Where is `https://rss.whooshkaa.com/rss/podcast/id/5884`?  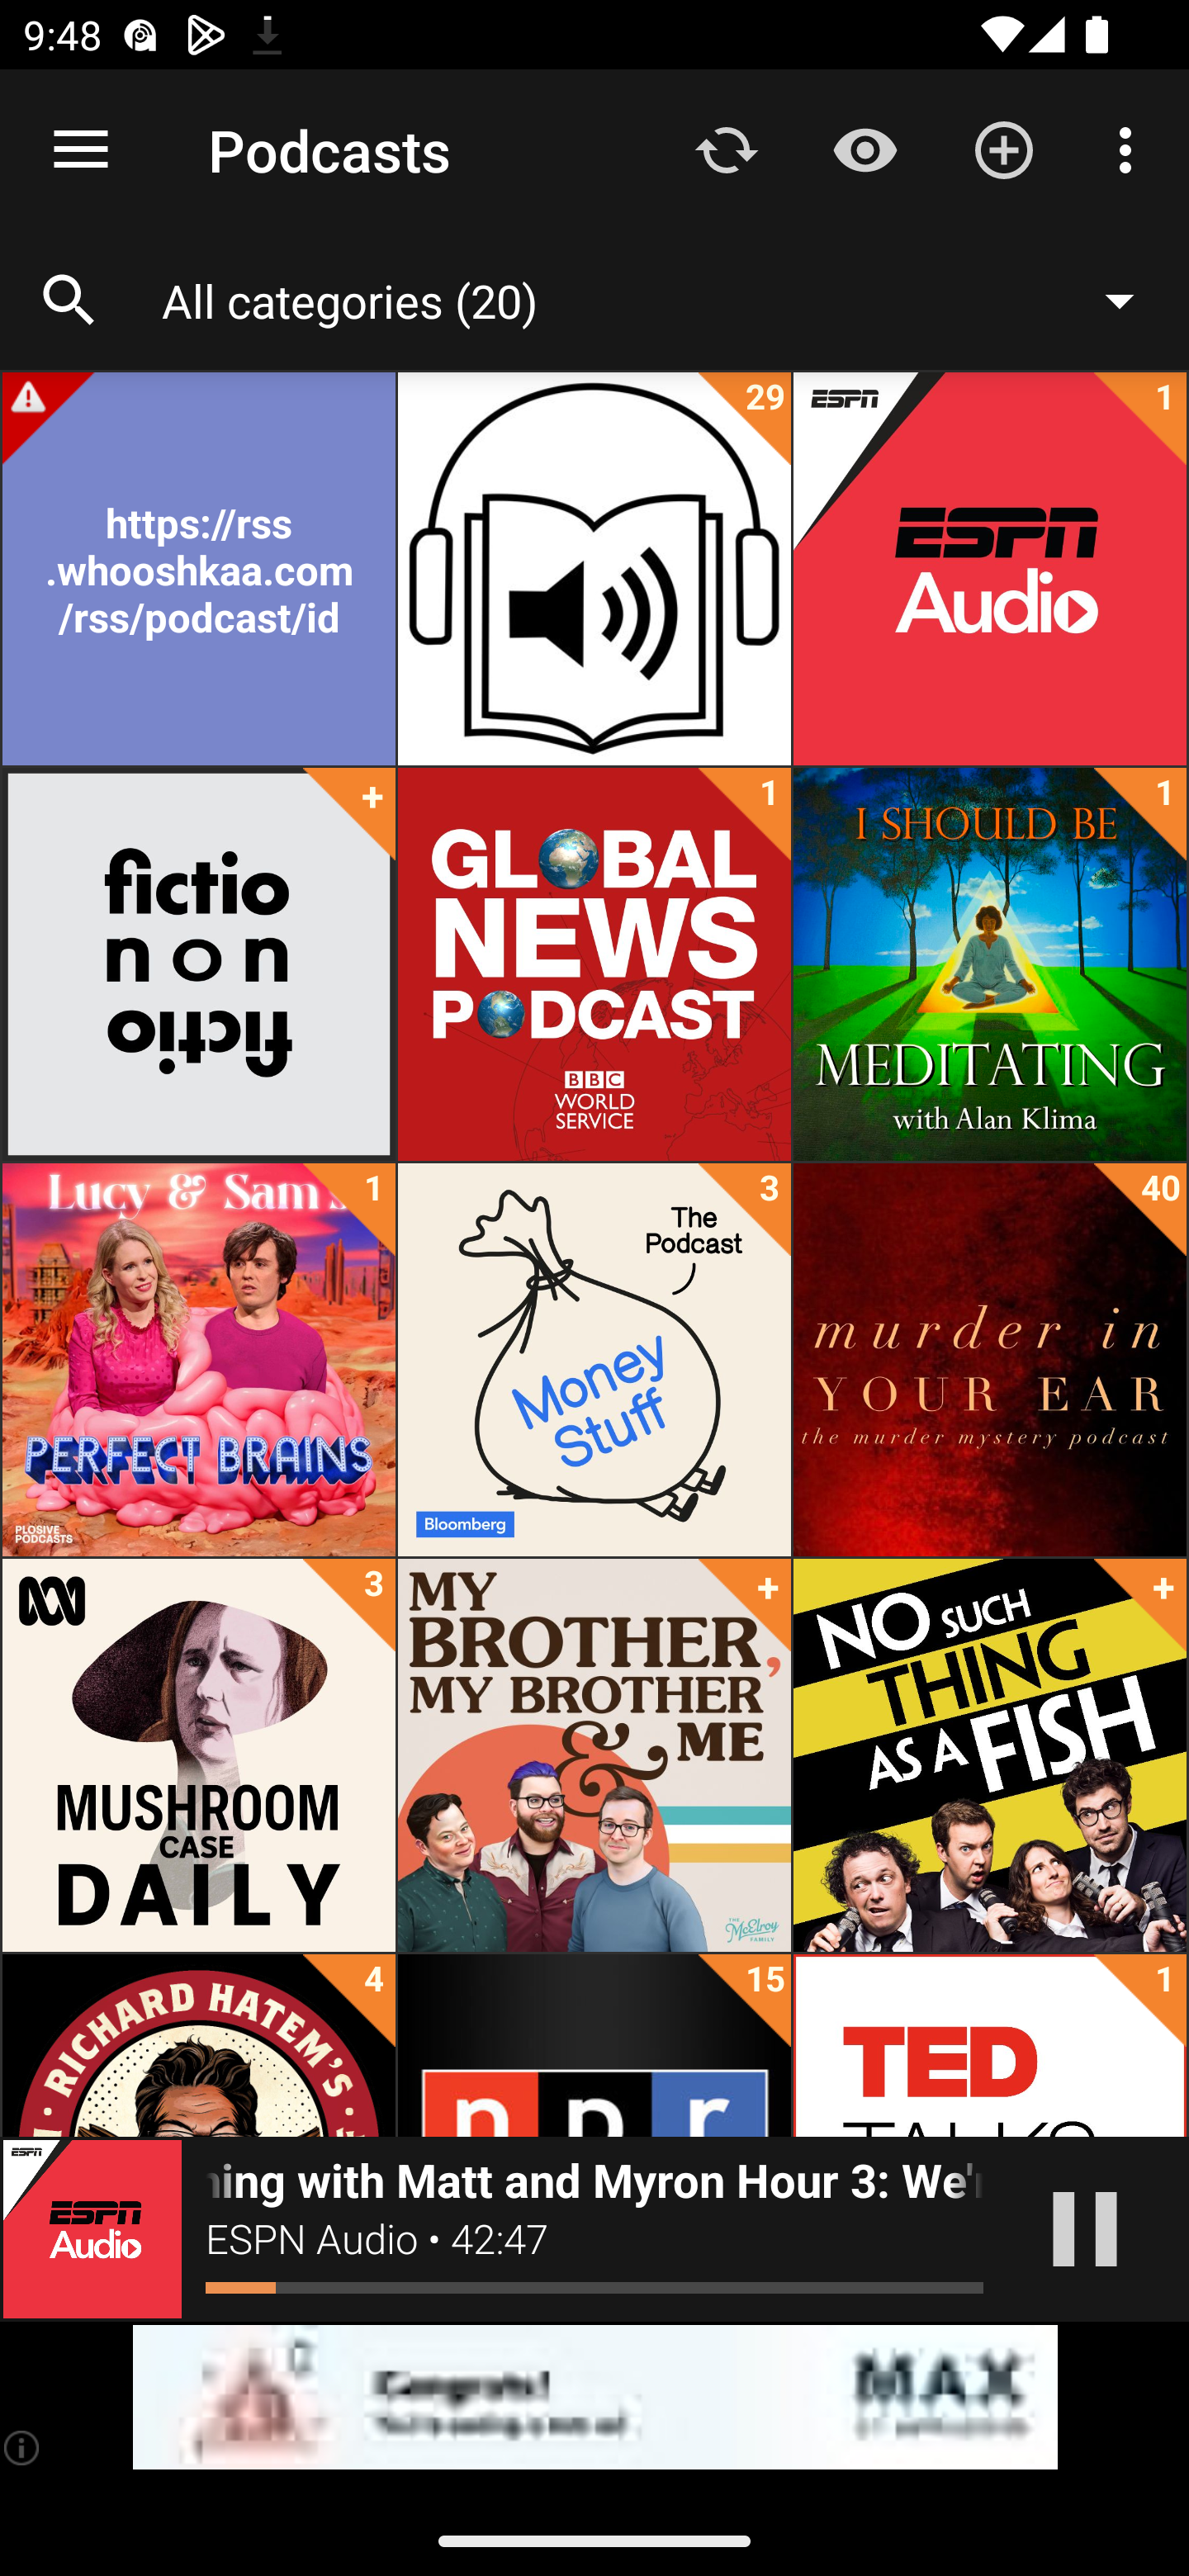
https://rss.whooshkaa.com/rss/podcast/id/5884 is located at coordinates (198, 569).